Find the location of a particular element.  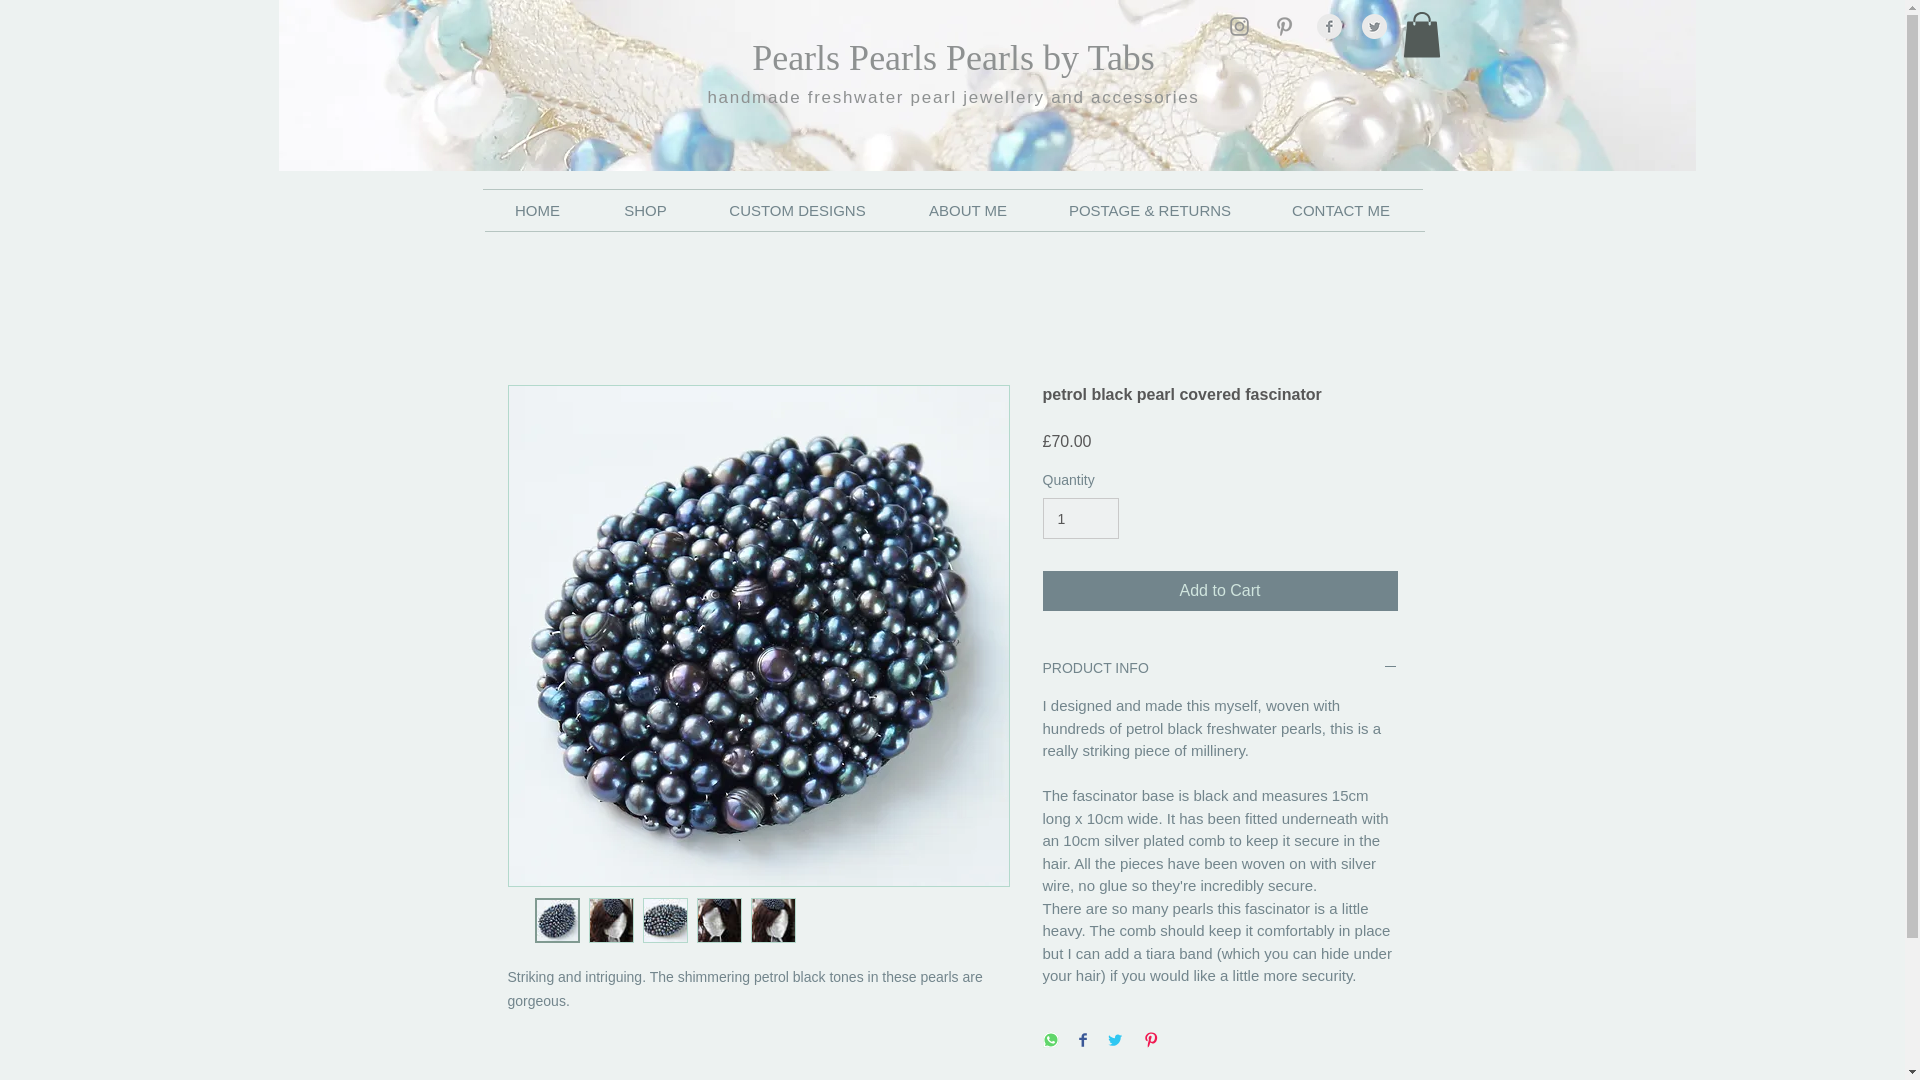

1 is located at coordinates (1080, 518).